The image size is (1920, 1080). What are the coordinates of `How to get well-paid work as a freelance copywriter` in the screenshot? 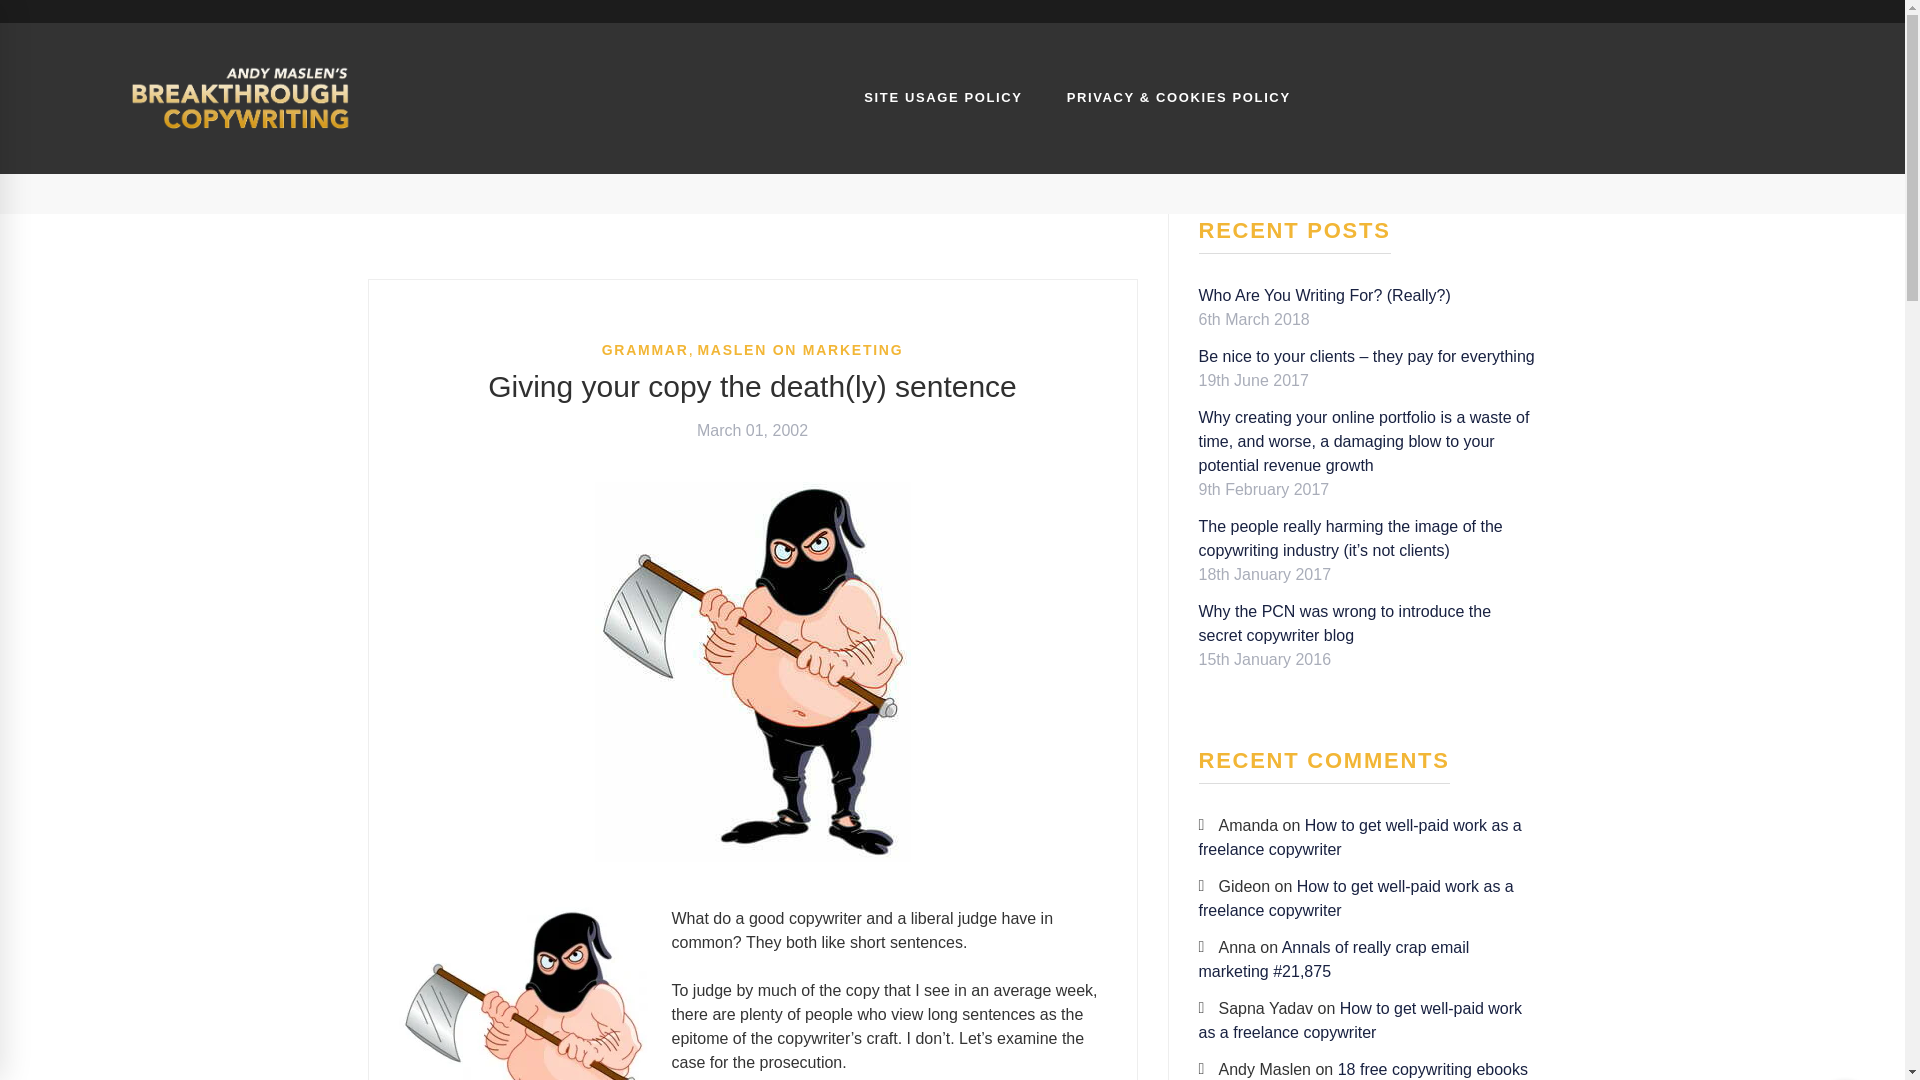 It's located at (1360, 1020).